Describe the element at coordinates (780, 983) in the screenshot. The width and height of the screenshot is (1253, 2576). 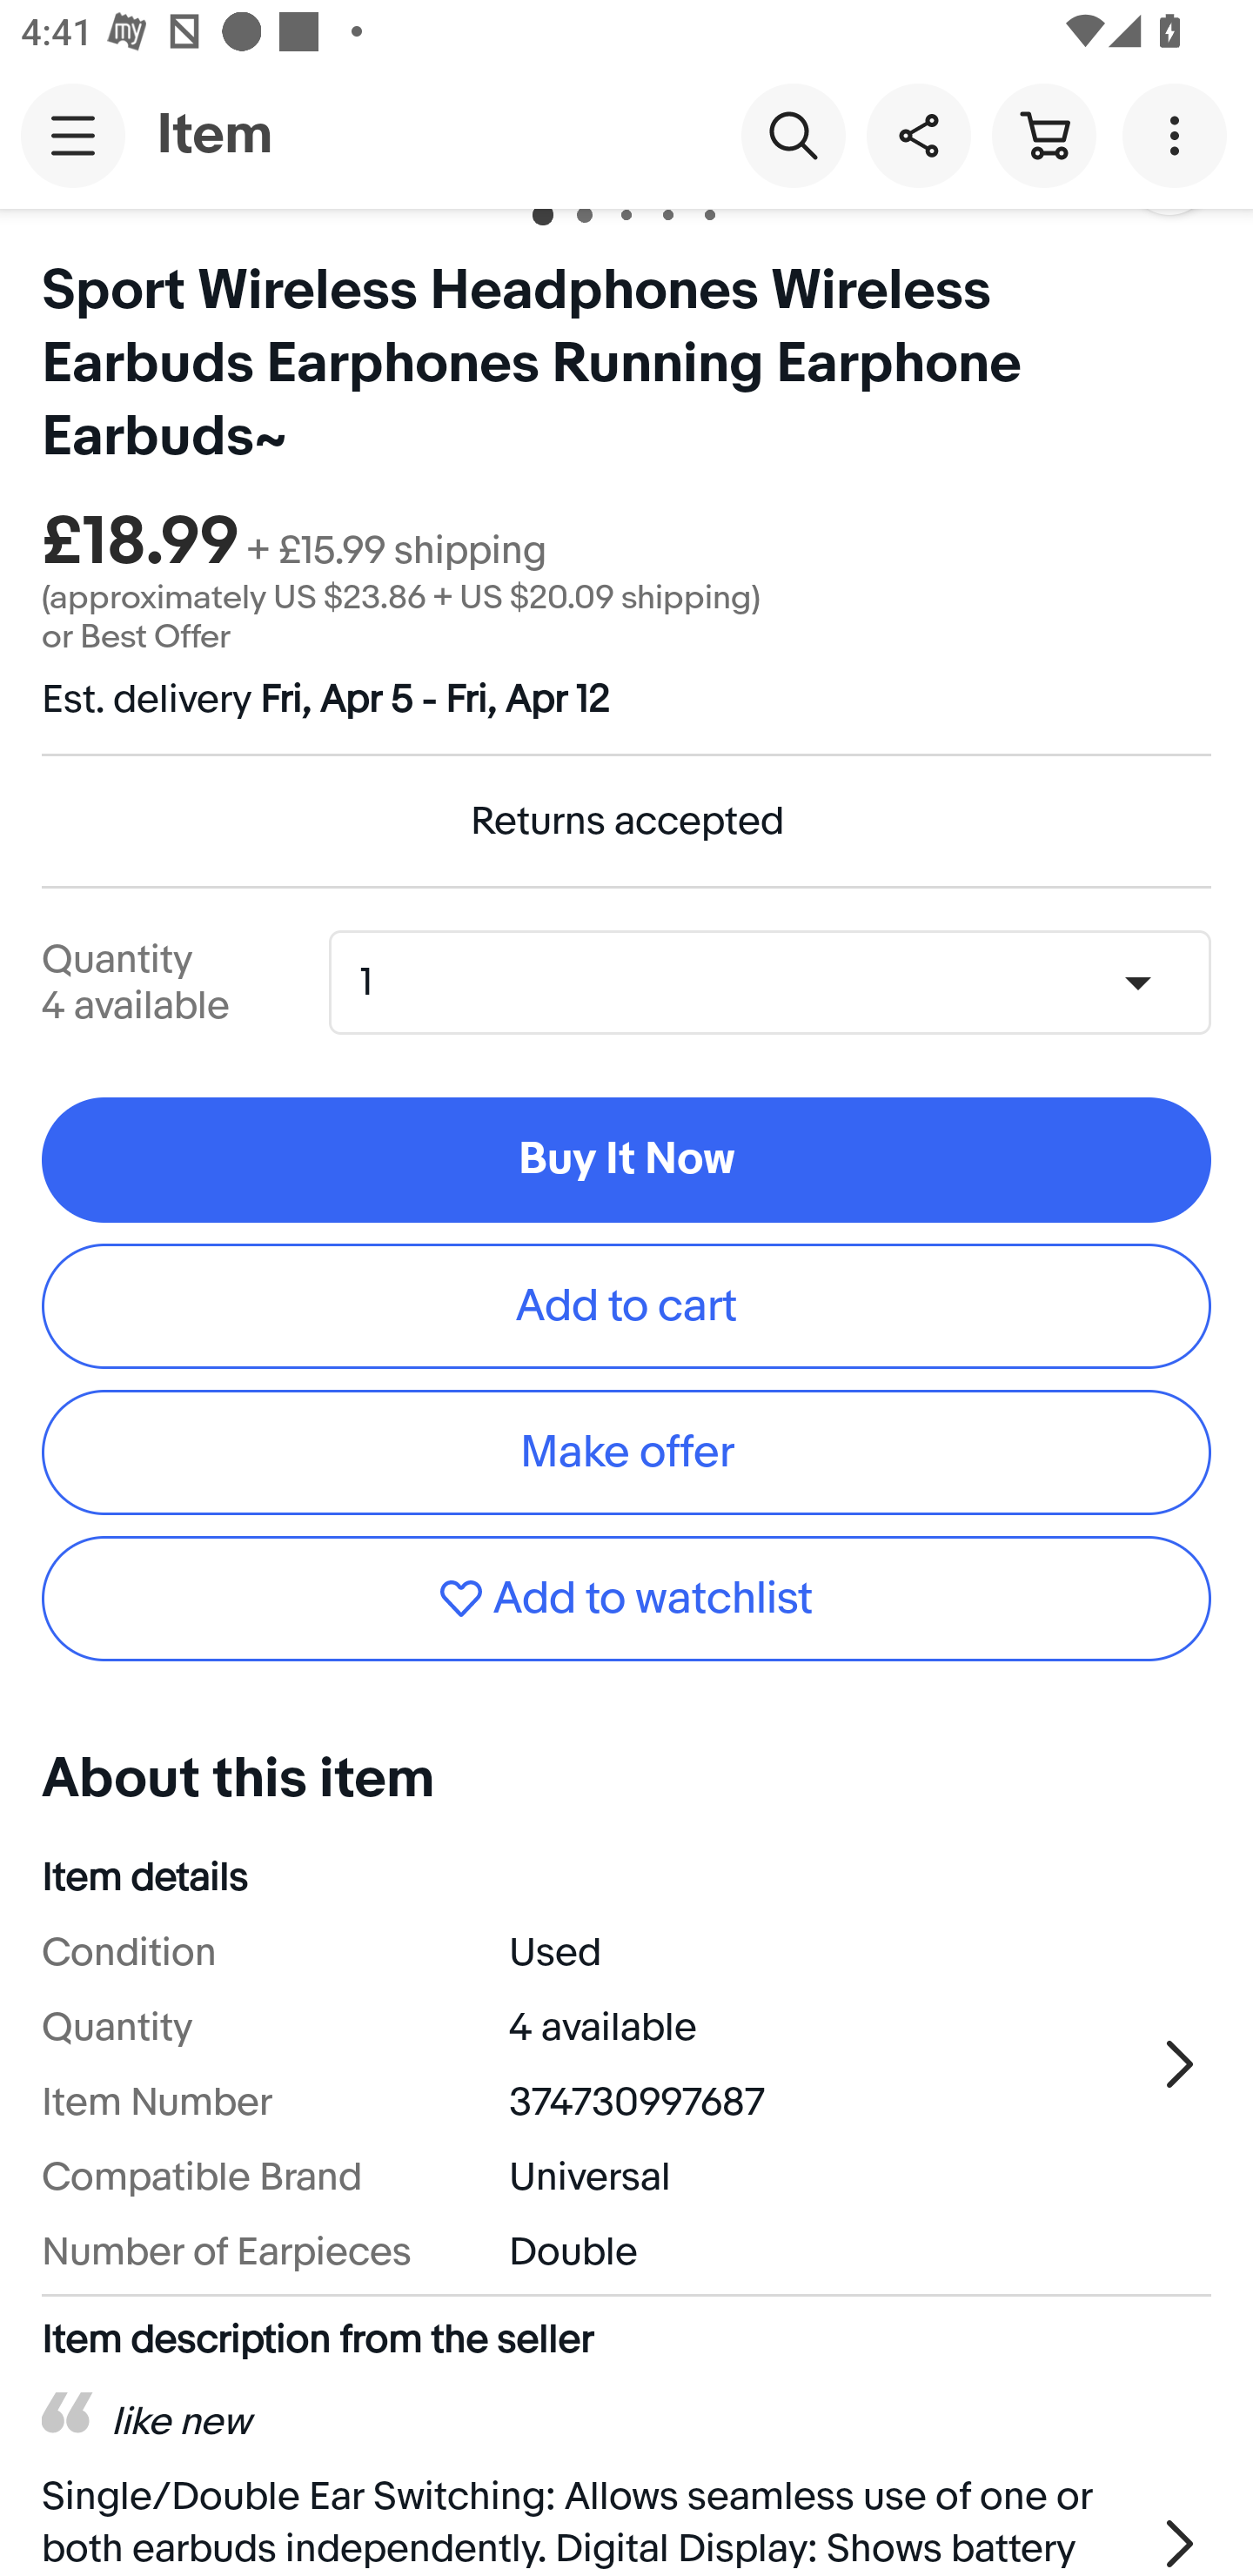
I see `Quantity,1,4 available 1` at that location.